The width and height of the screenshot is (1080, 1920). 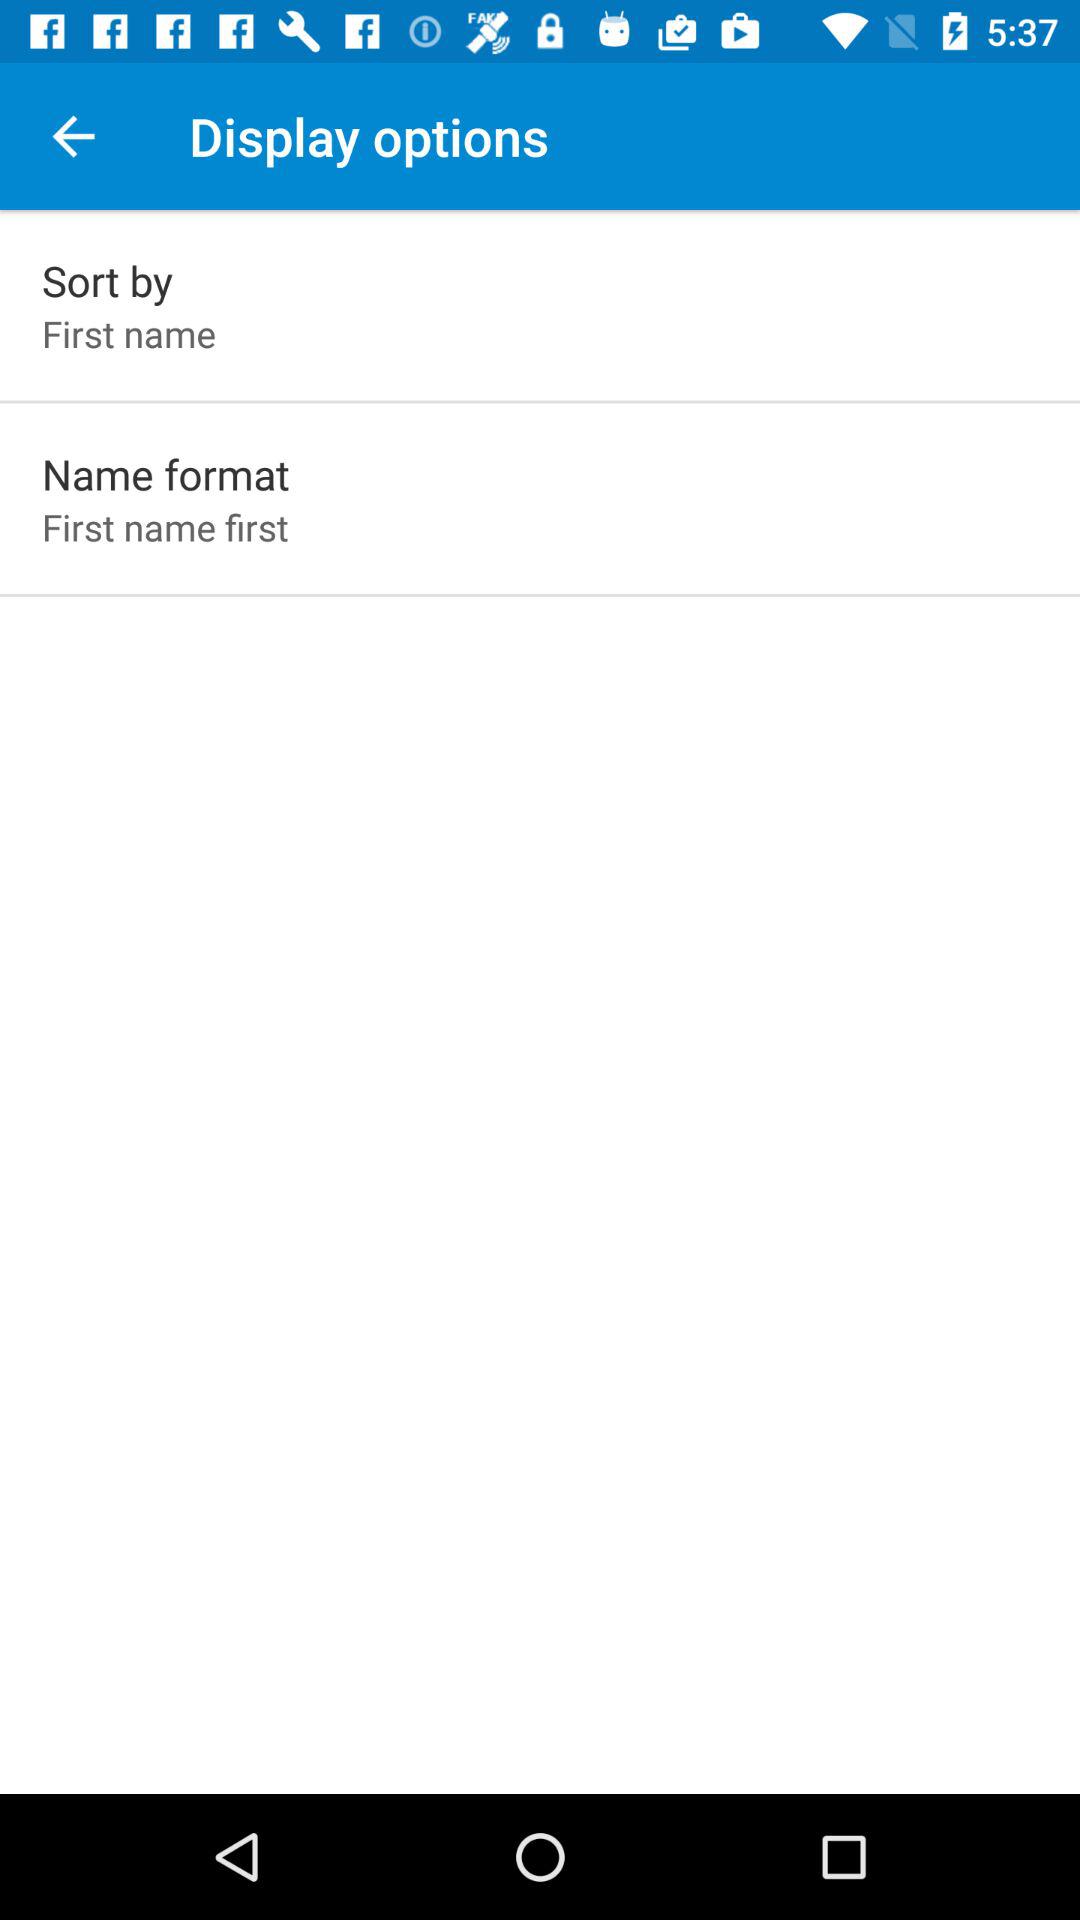 I want to click on scroll until name format, so click(x=166, y=474).